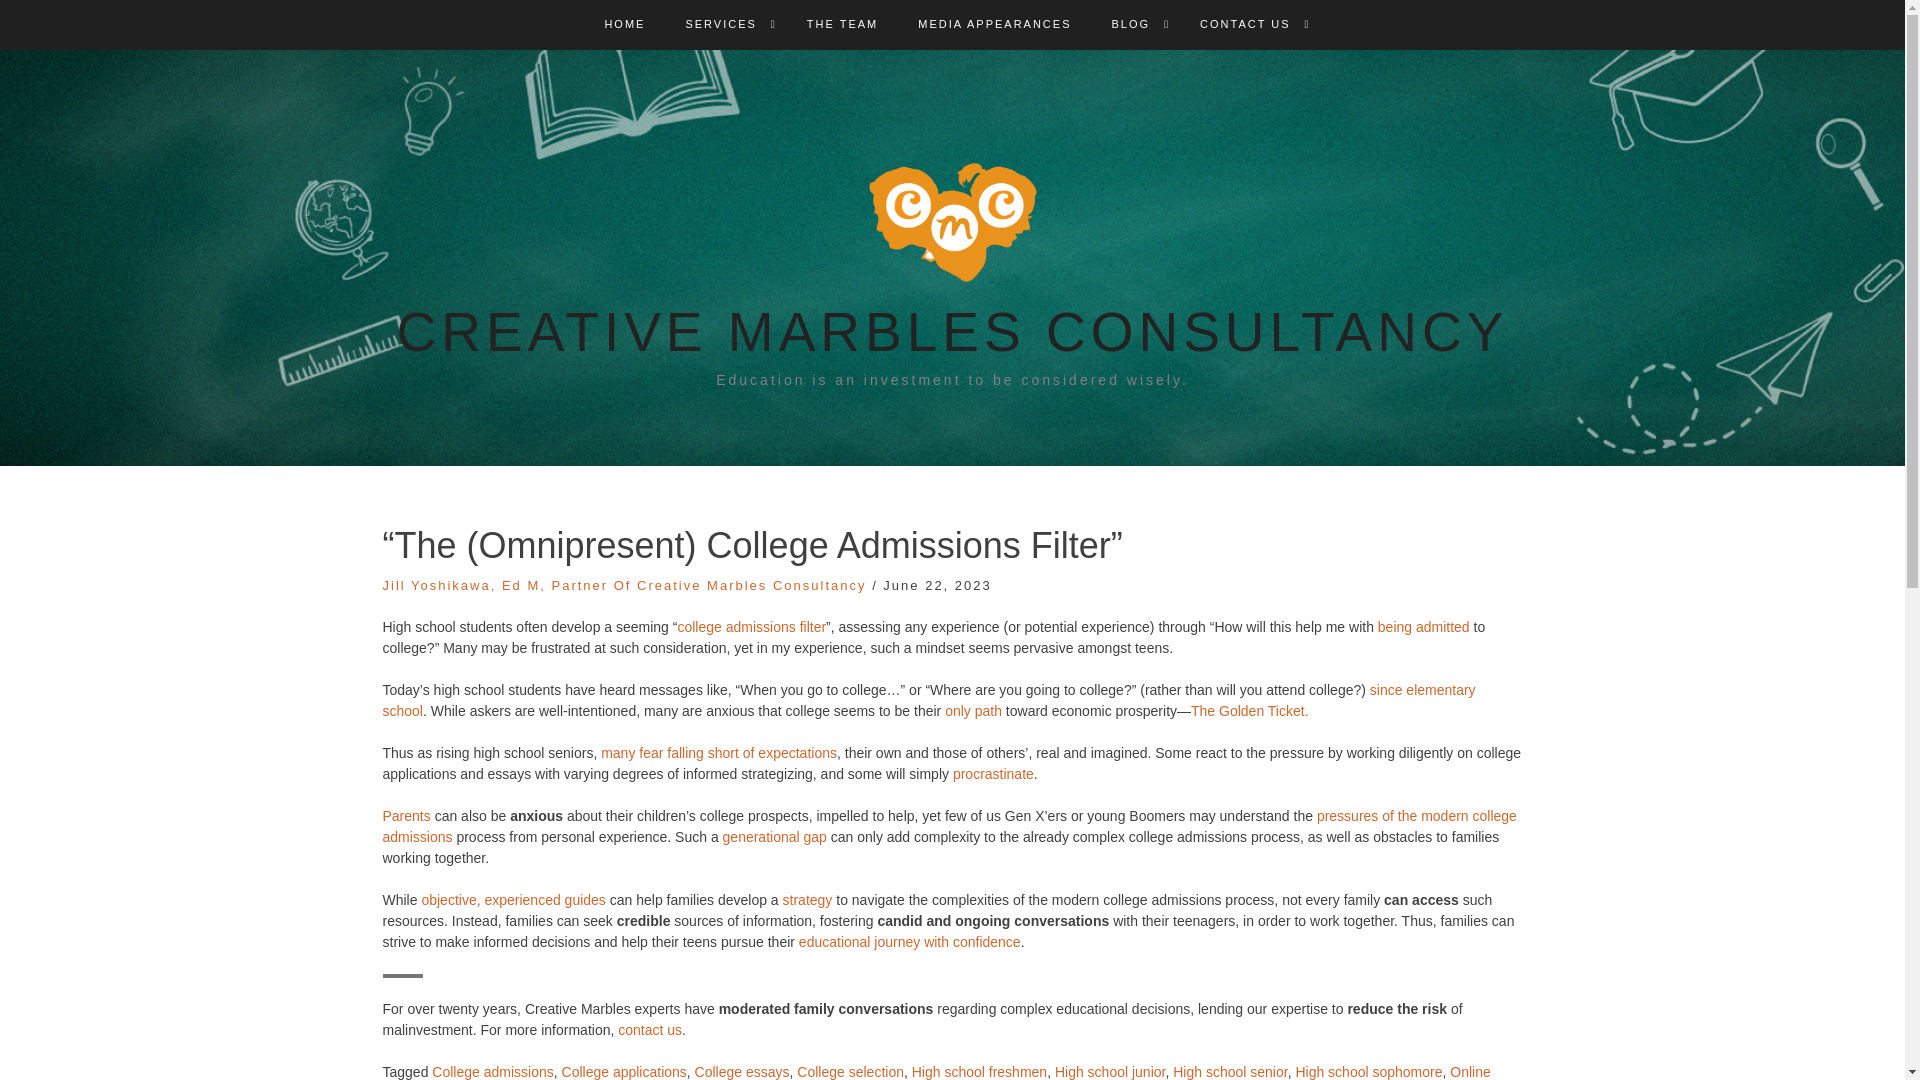 This screenshot has height=1080, width=1920. What do you see at coordinates (808, 900) in the screenshot?
I see `strategy` at bounding box center [808, 900].